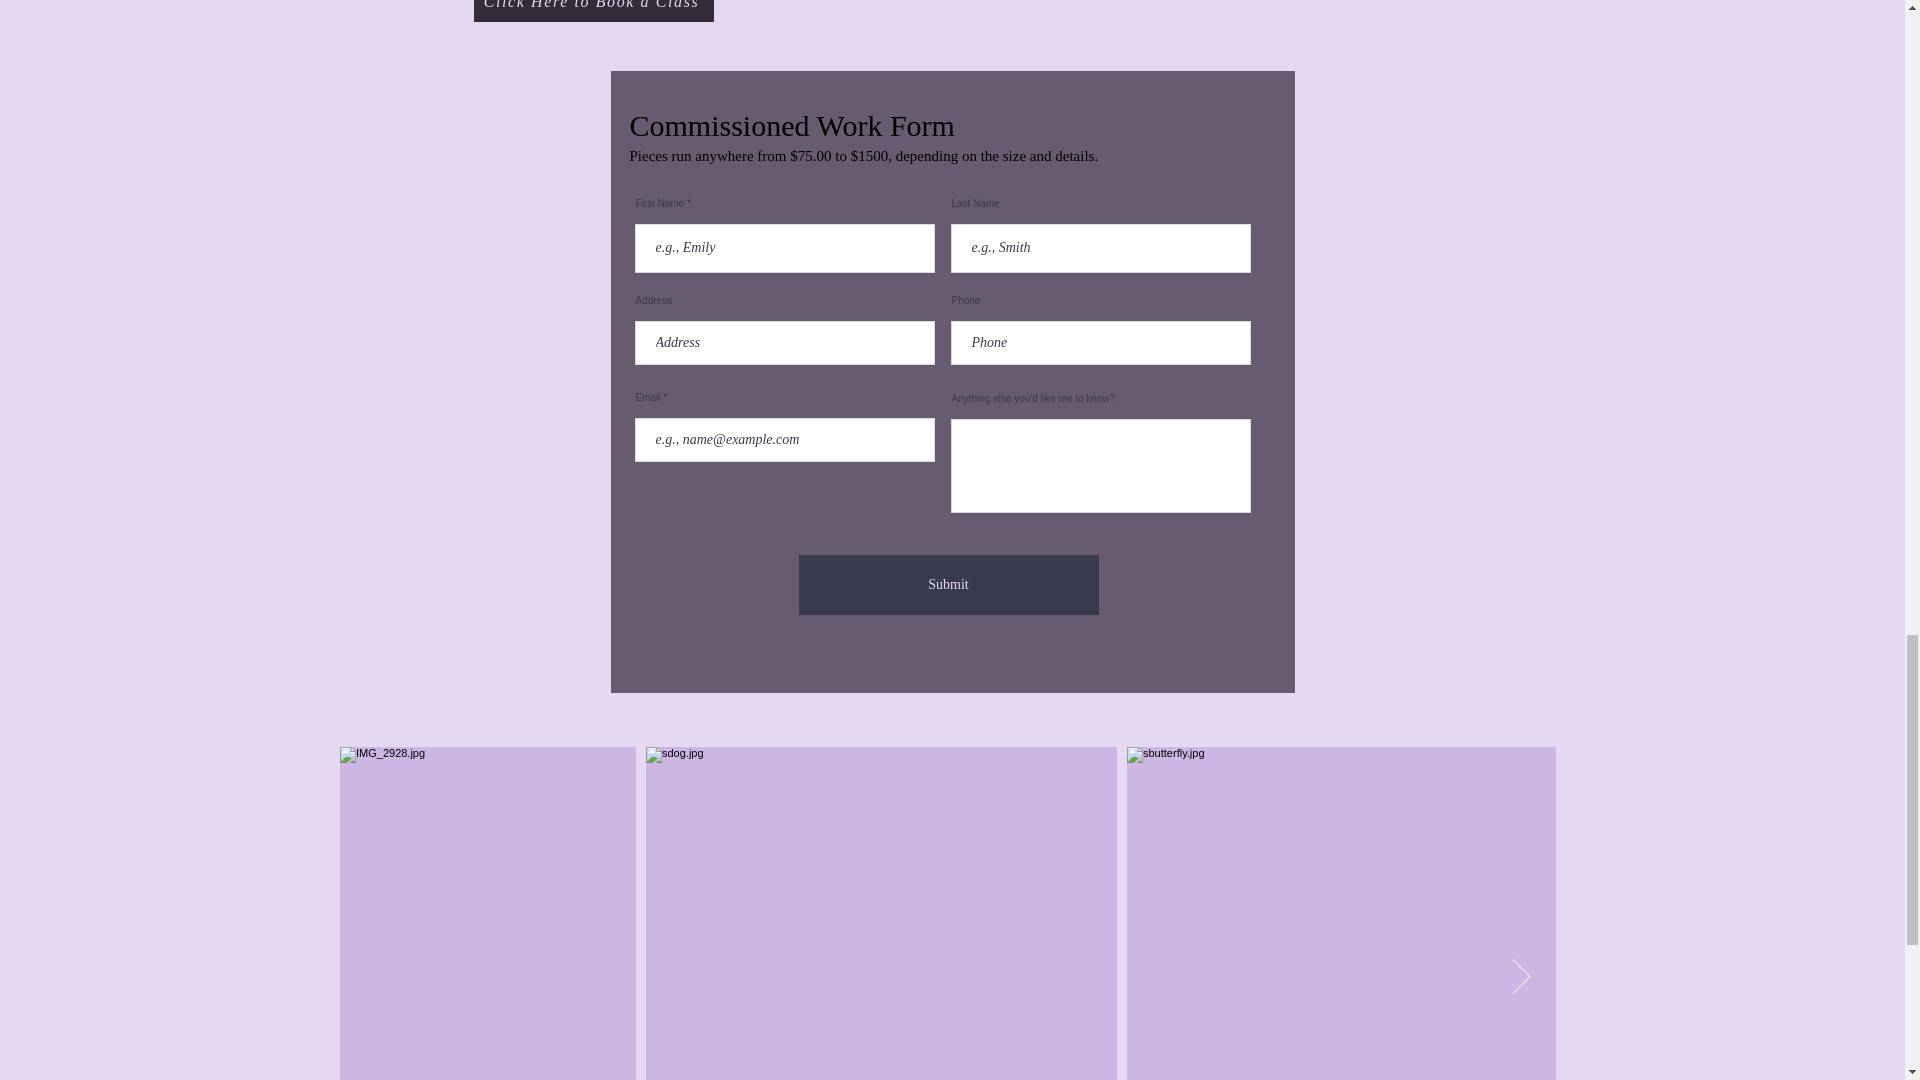 Image resolution: width=1920 pixels, height=1080 pixels. Describe the element at coordinates (594, 10) in the screenshot. I see `Click Here to Book a Class` at that location.